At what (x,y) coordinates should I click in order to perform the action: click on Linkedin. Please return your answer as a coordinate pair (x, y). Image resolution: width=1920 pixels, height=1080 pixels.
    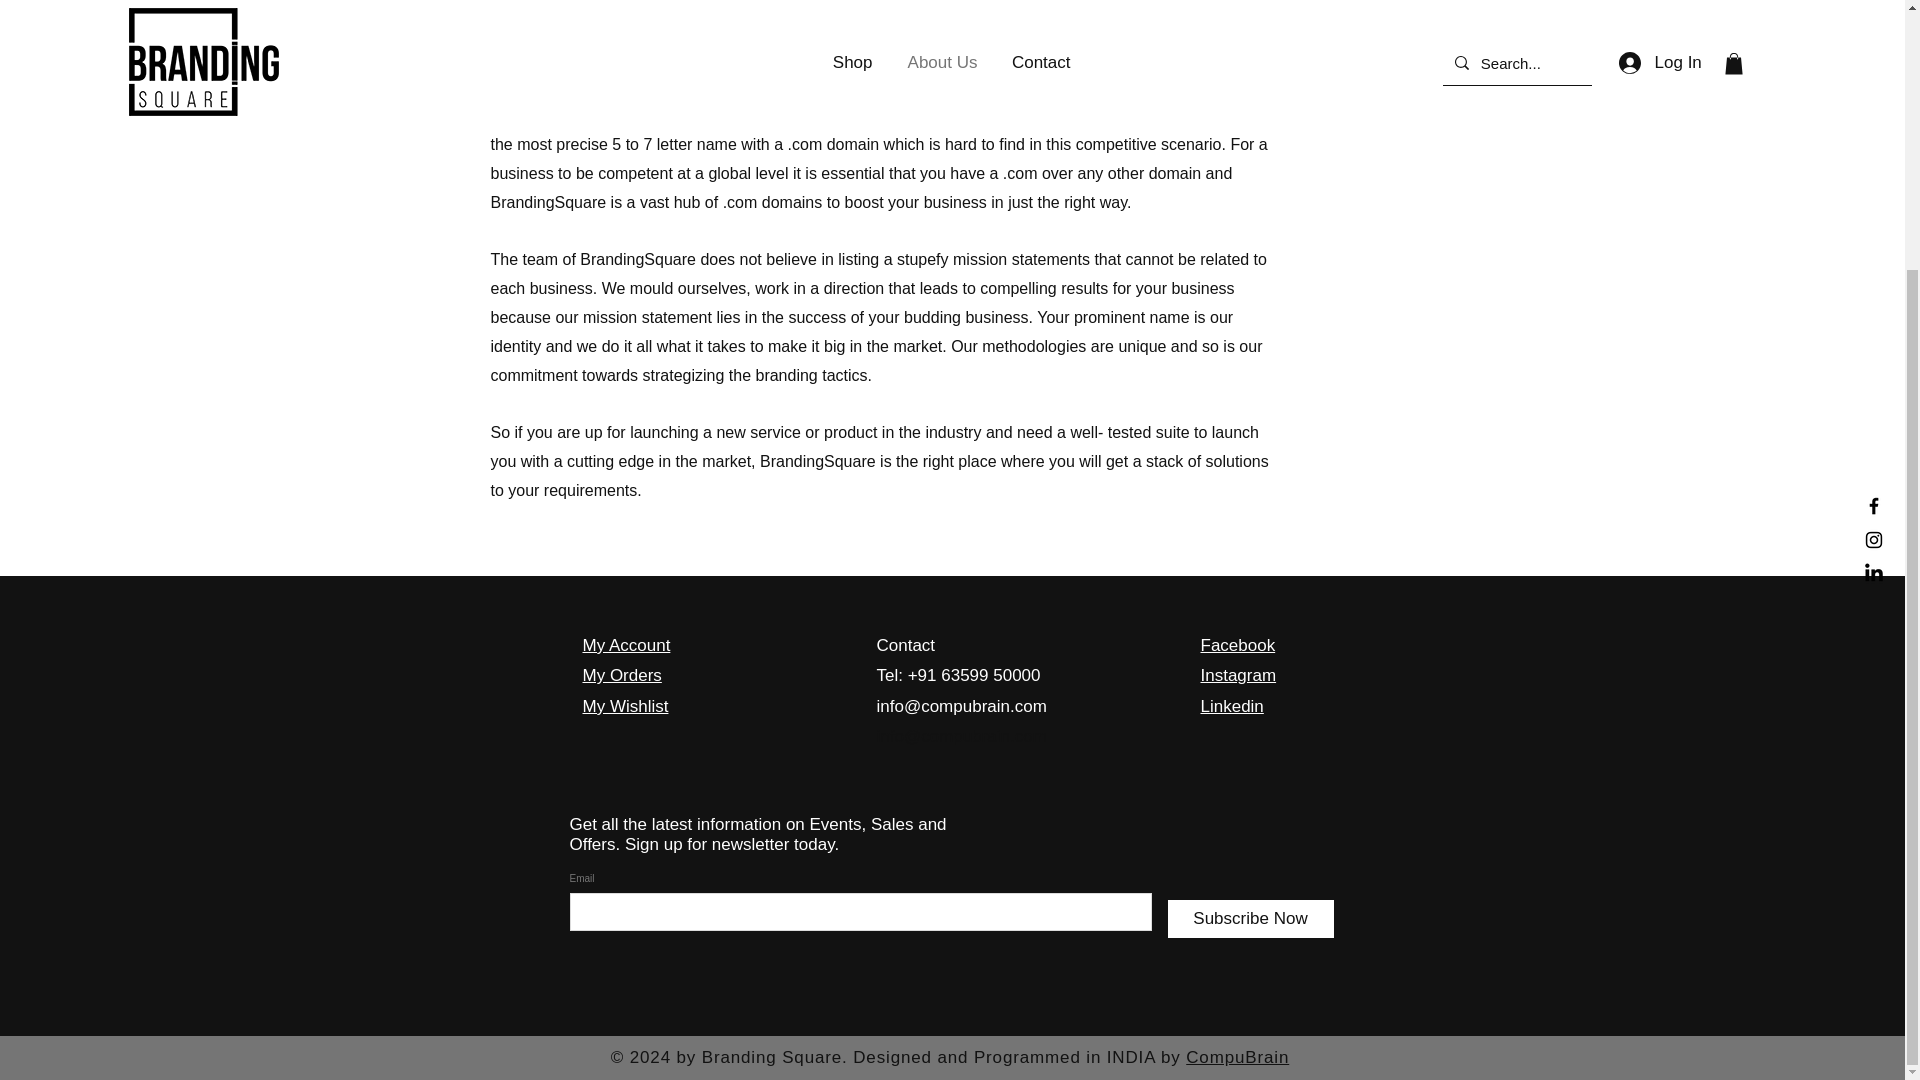
    Looking at the image, I should click on (1232, 706).